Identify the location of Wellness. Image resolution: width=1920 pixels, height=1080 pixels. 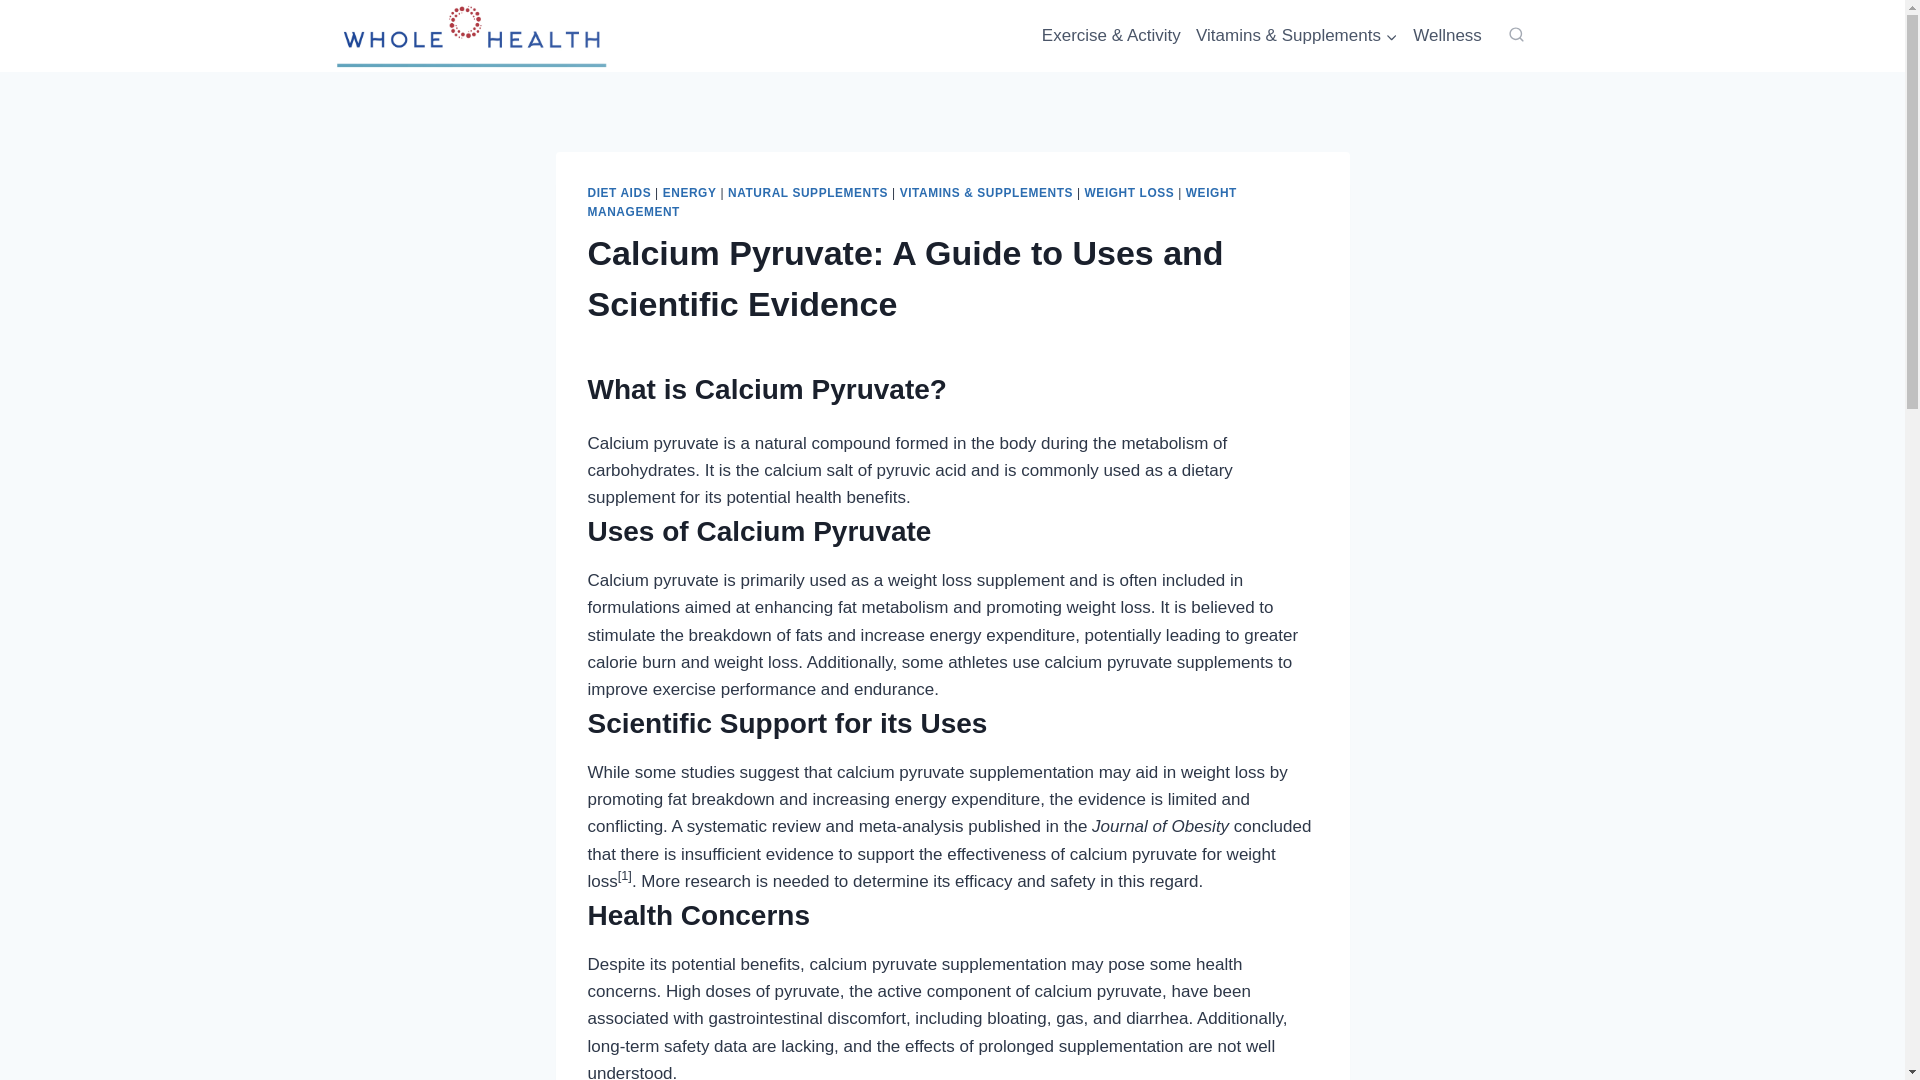
(1447, 36).